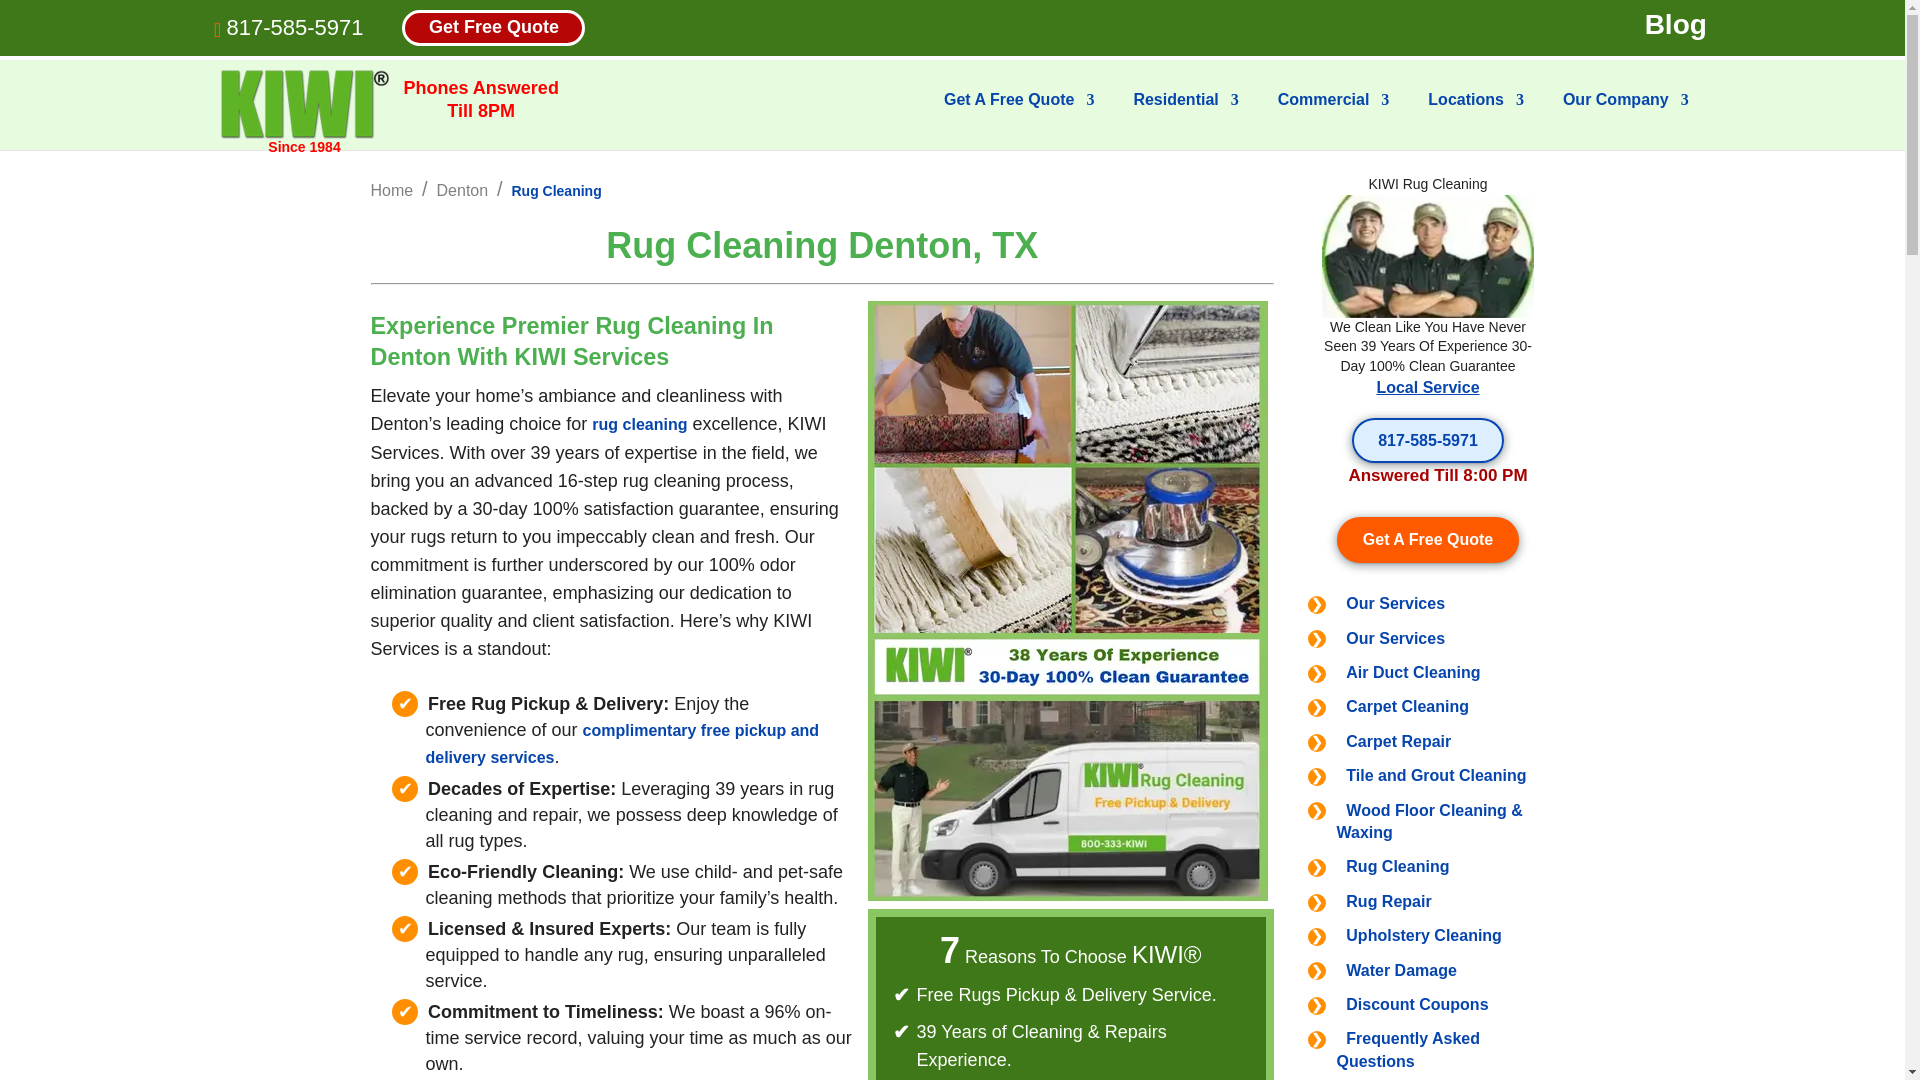 The width and height of the screenshot is (1920, 1080). What do you see at coordinates (1428, 539) in the screenshot?
I see `Get Free Quote On This Week's Special` at bounding box center [1428, 539].